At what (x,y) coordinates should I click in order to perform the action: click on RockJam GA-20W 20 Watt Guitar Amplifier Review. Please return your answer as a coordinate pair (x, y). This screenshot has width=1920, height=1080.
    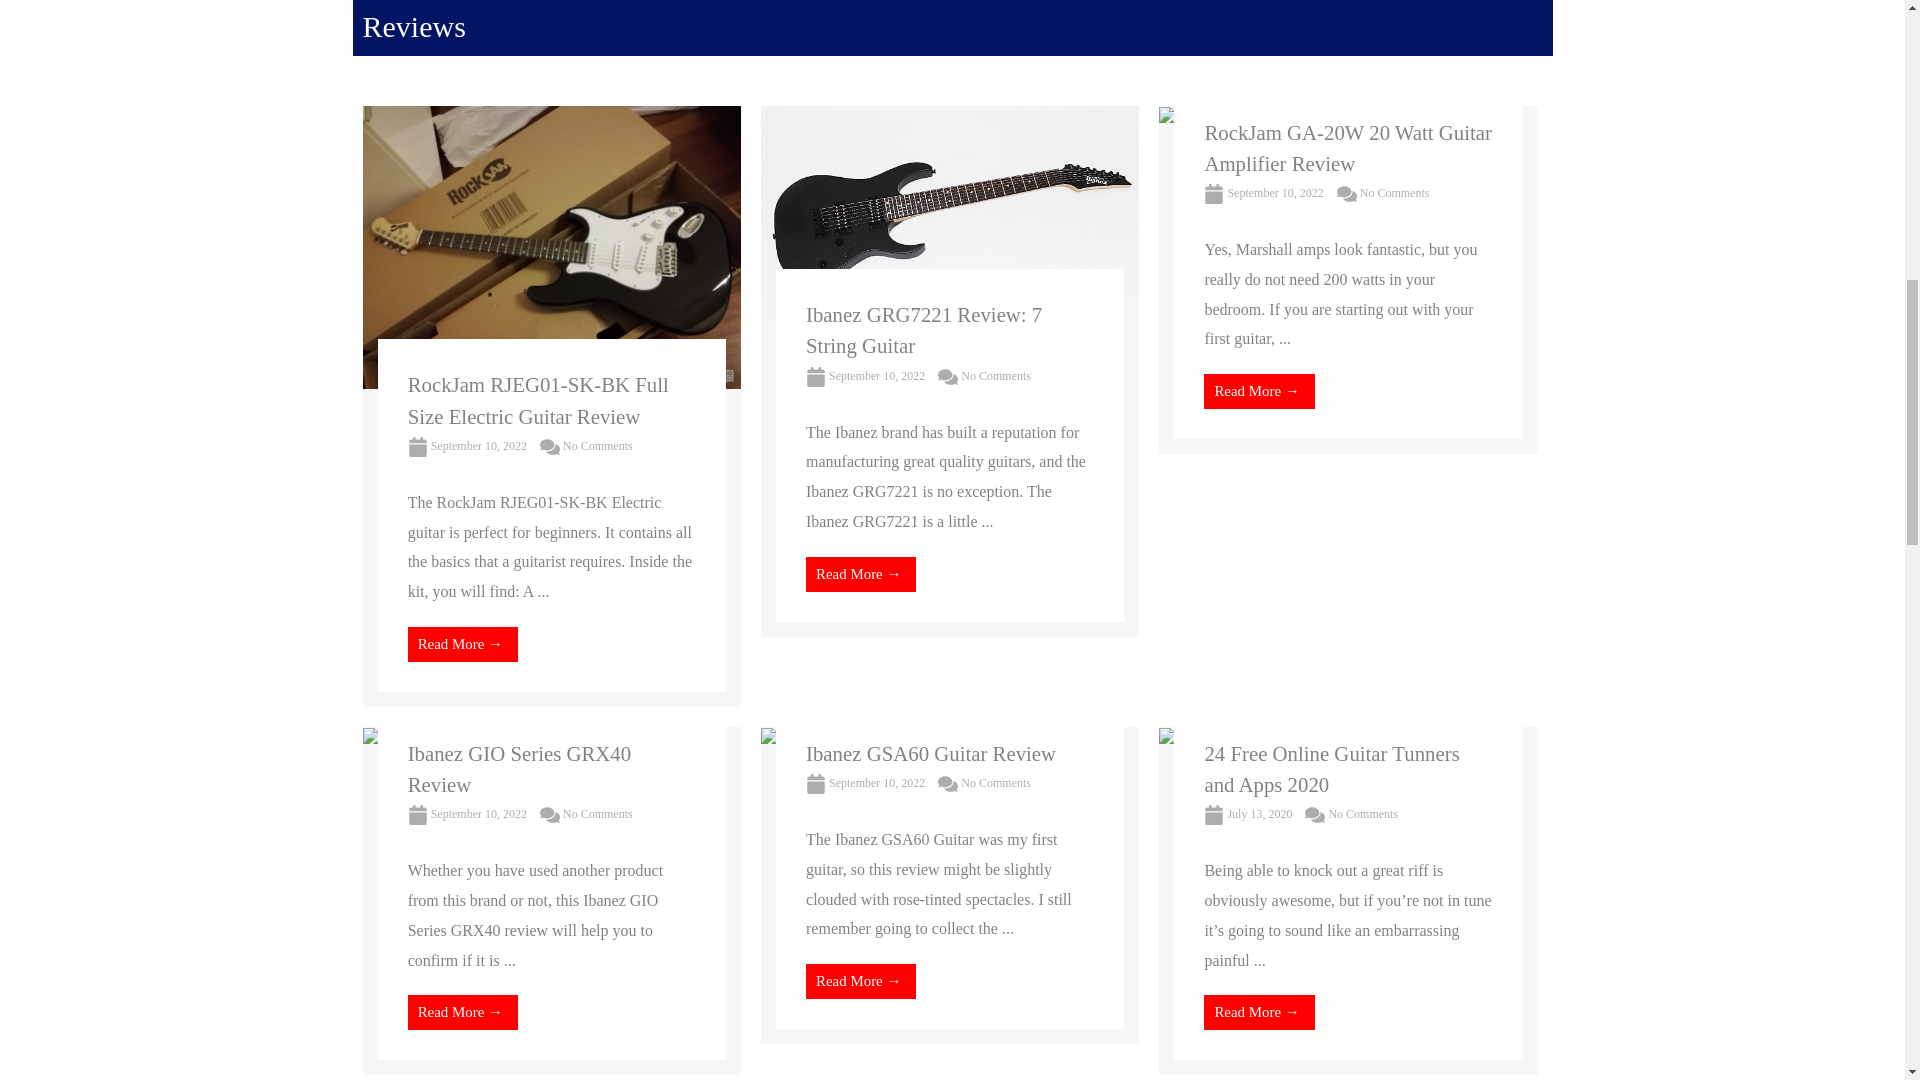
    Looking at the image, I should click on (1347, 147).